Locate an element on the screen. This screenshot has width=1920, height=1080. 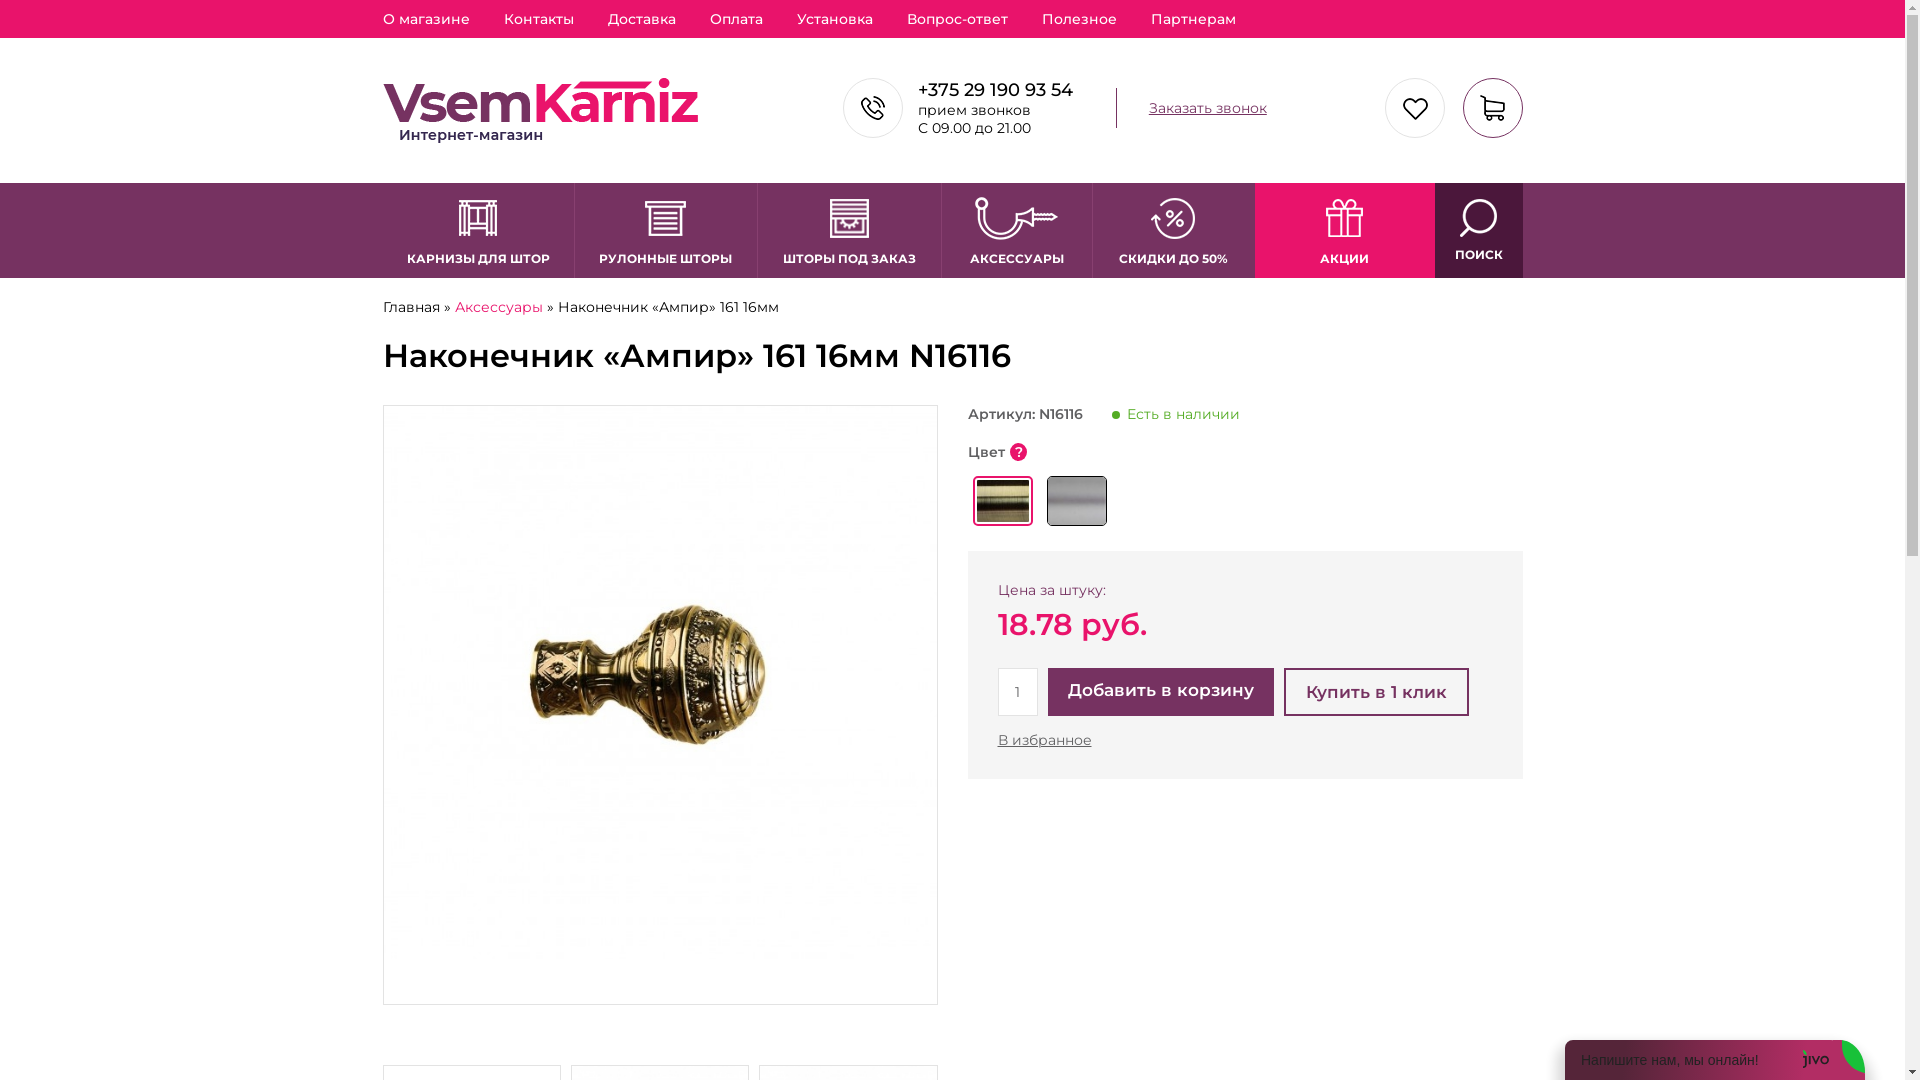
? is located at coordinates (1018, 452).